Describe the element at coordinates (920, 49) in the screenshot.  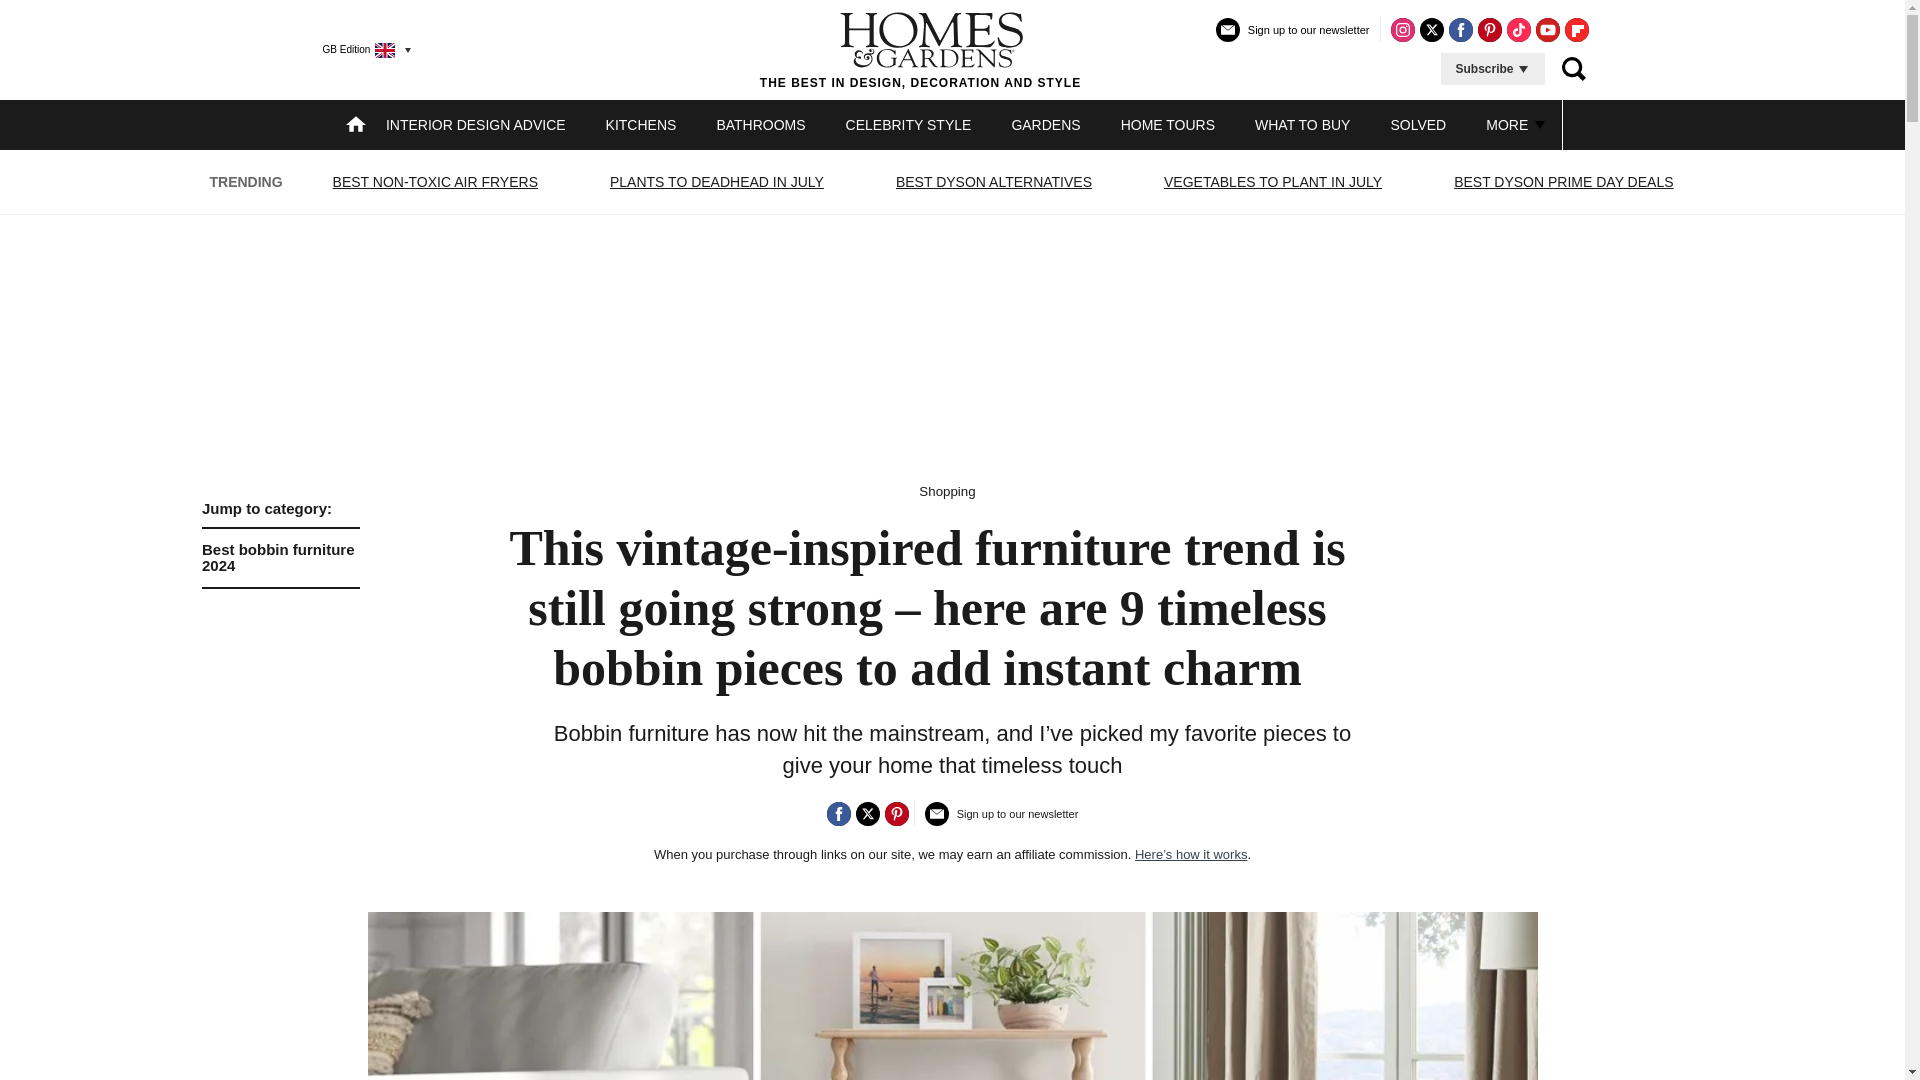
I see `PLANTS TO DEADHEAD IN JULY` at that location.